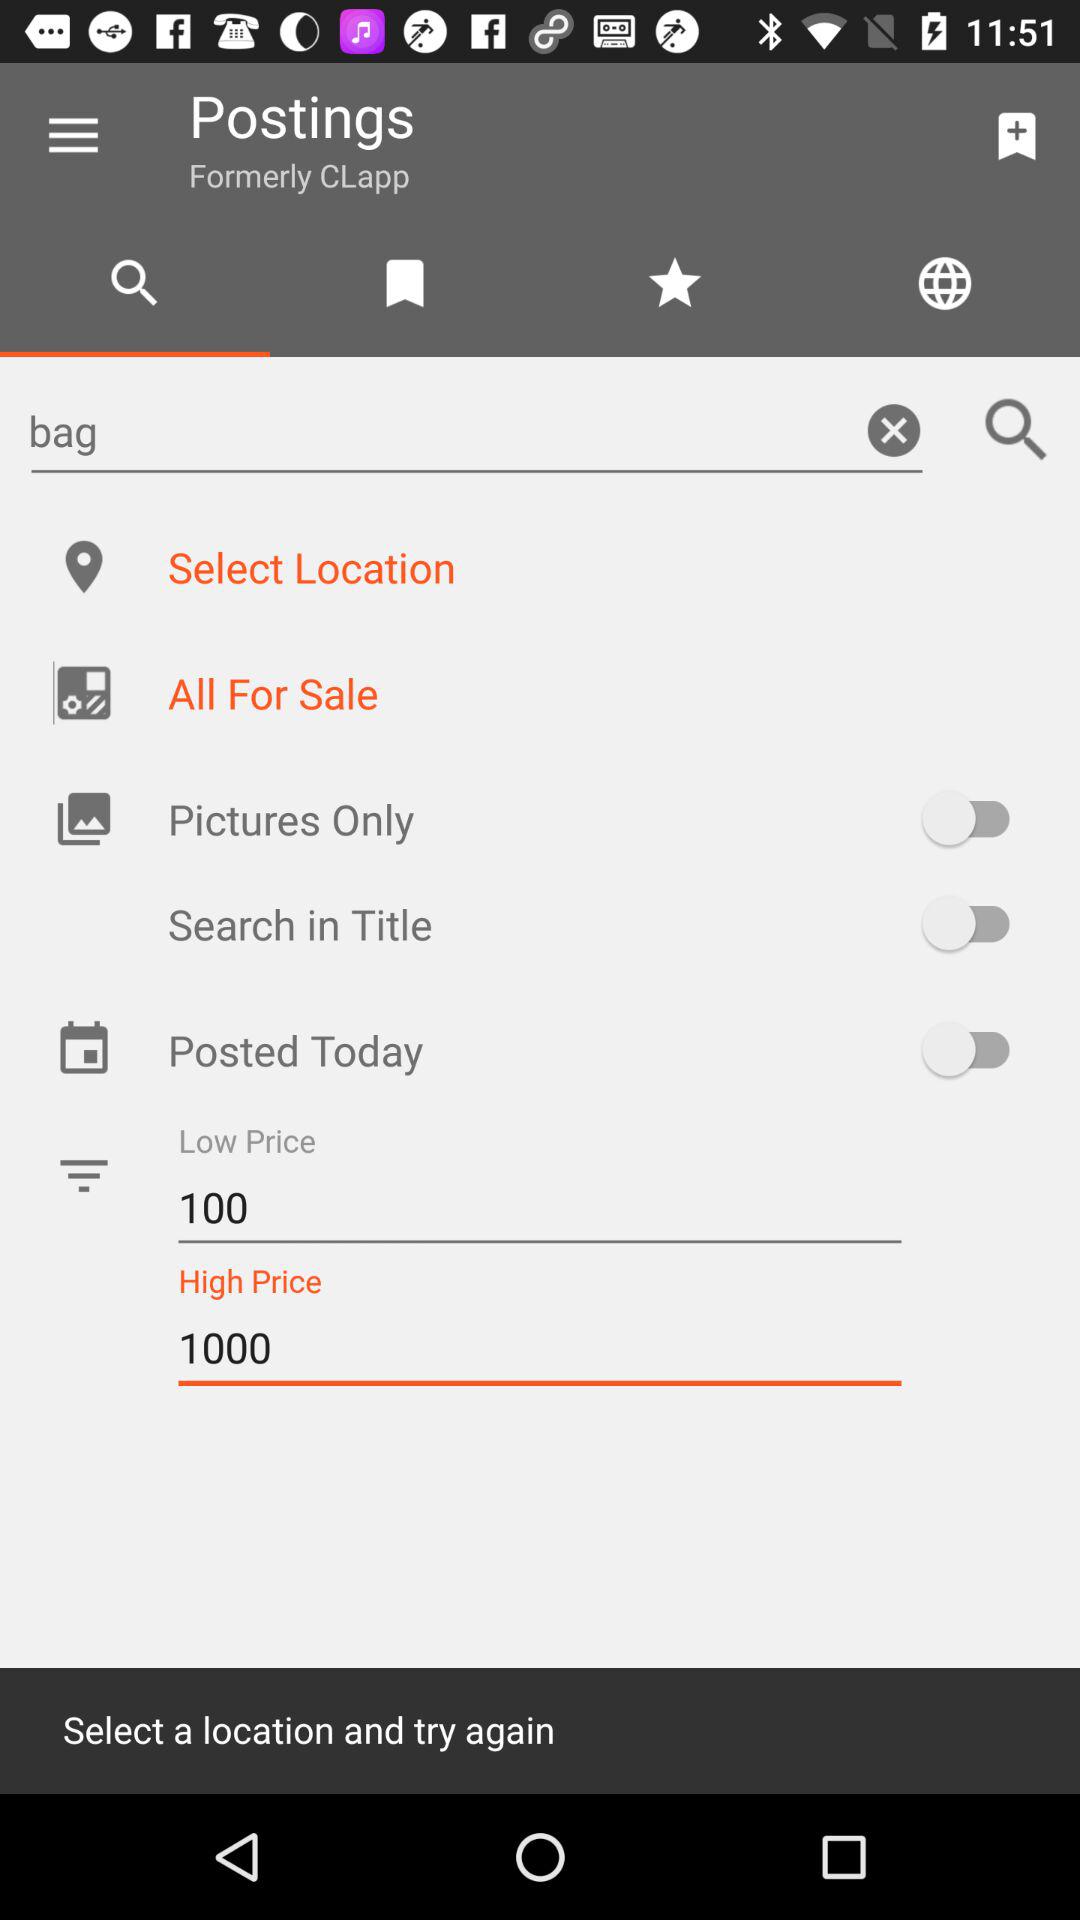 Image resolution: width=1080 pixels, height=1920 pixels. I want to click on search, so click(1017, 430).